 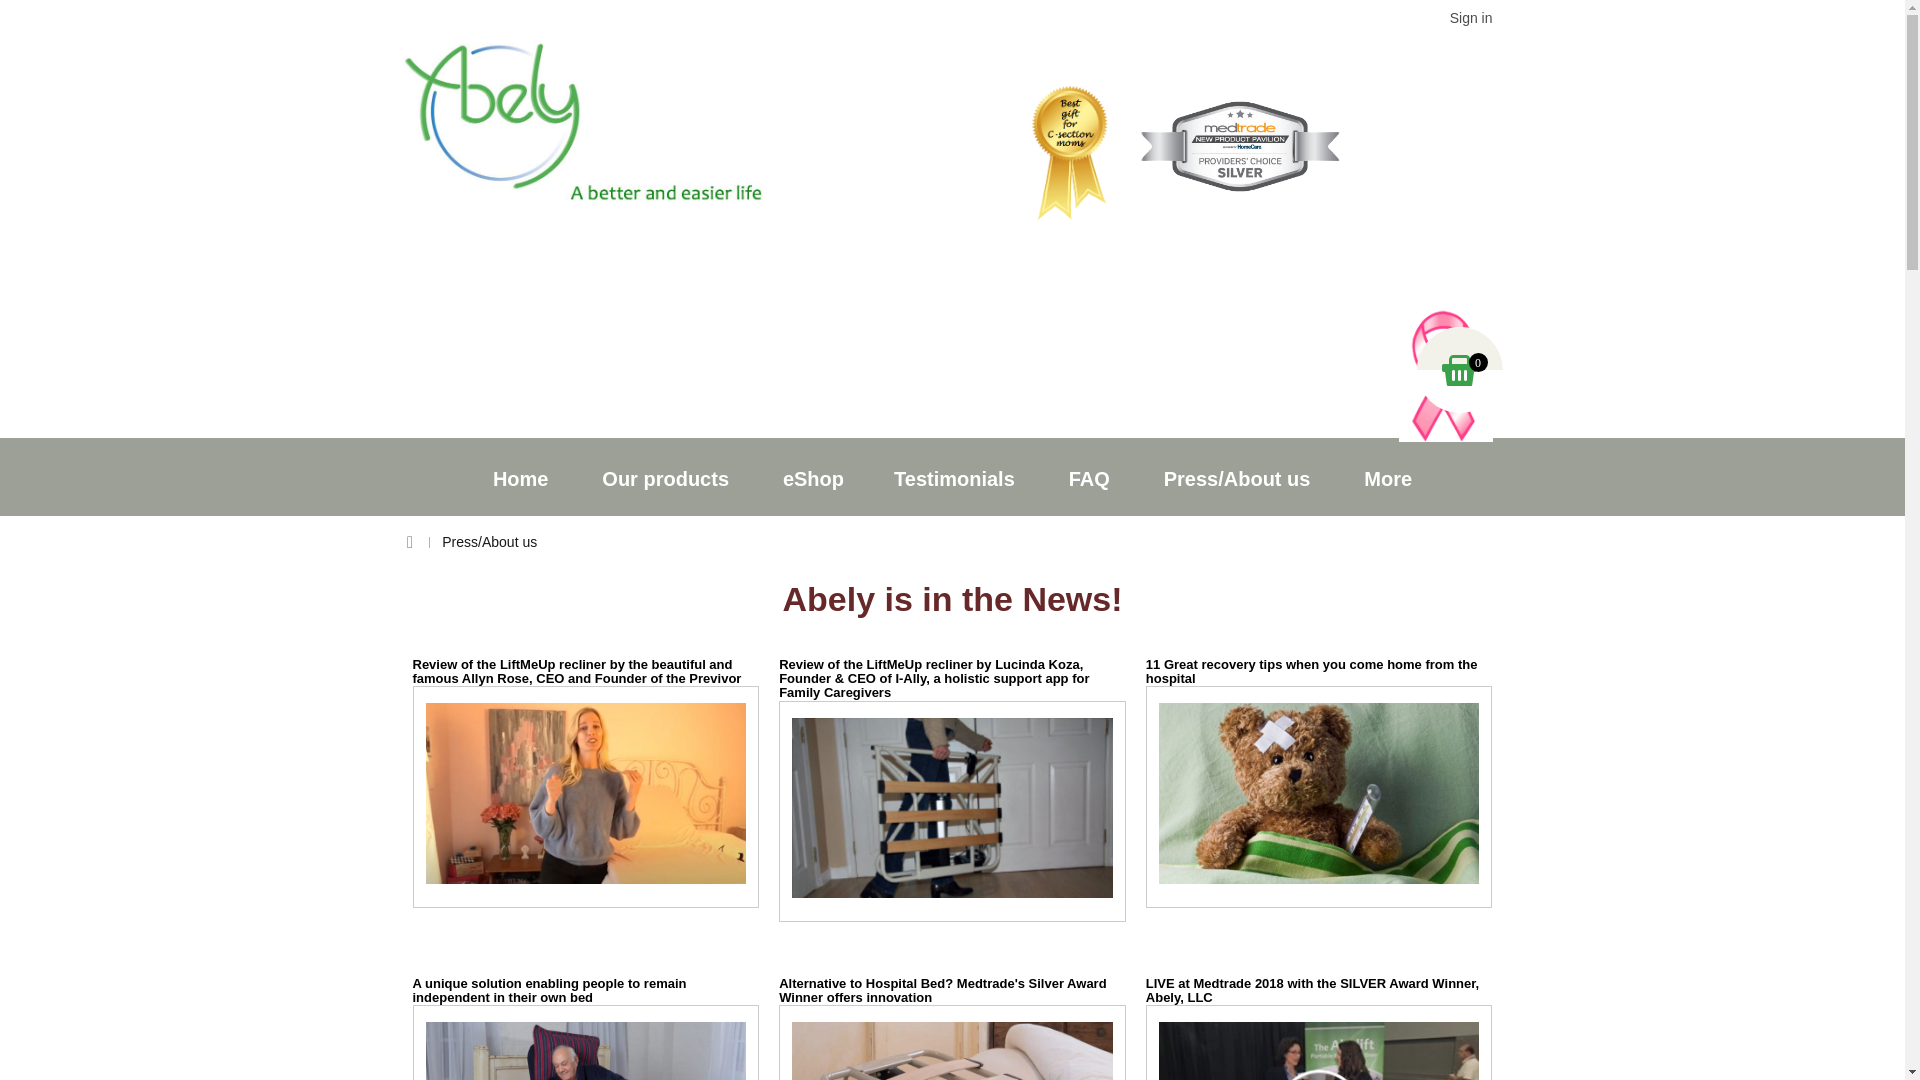 I want to click on Home, so click(x=521, y=478).